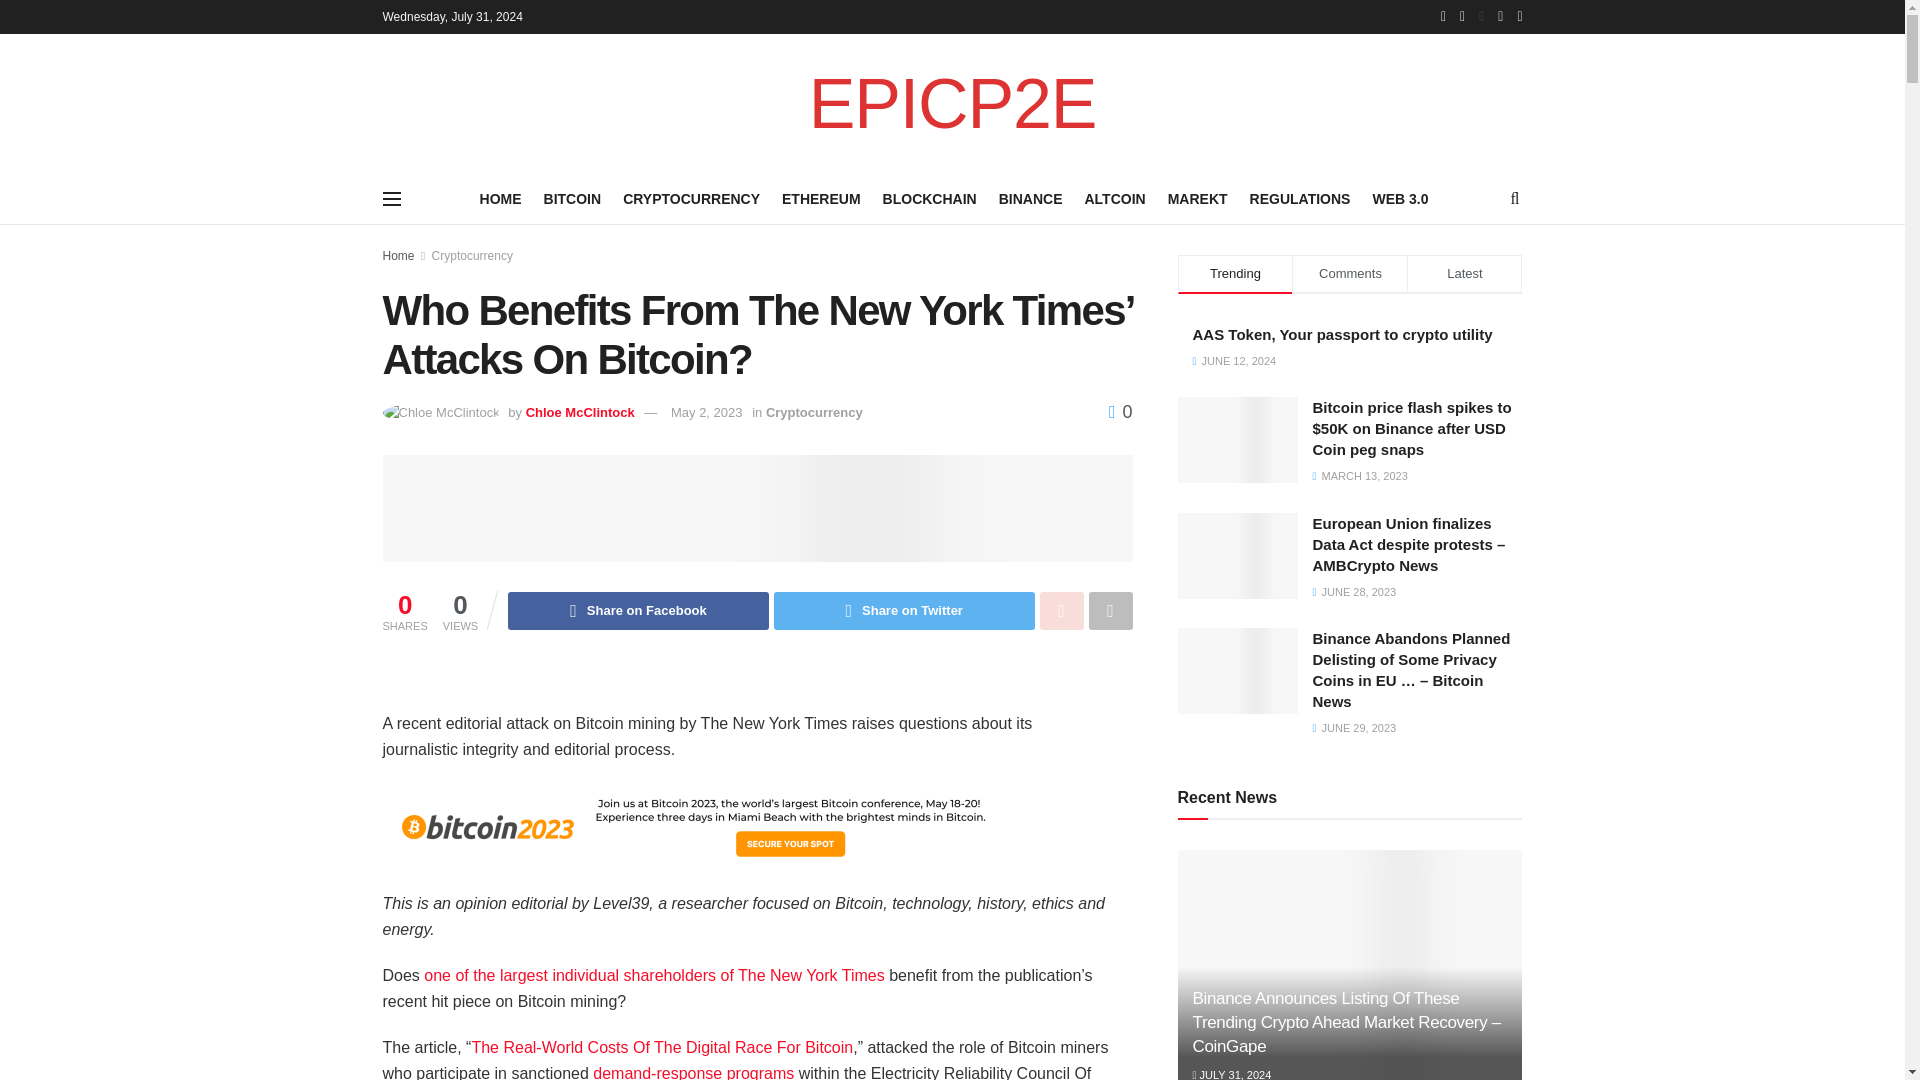 The height and width of the screenshot is (1080, 1920). Describe the element at coordinates (661, 1047) in the screenshot. I see `The Real-World Costs Of The Digital Race For Bitcoin` at that location.